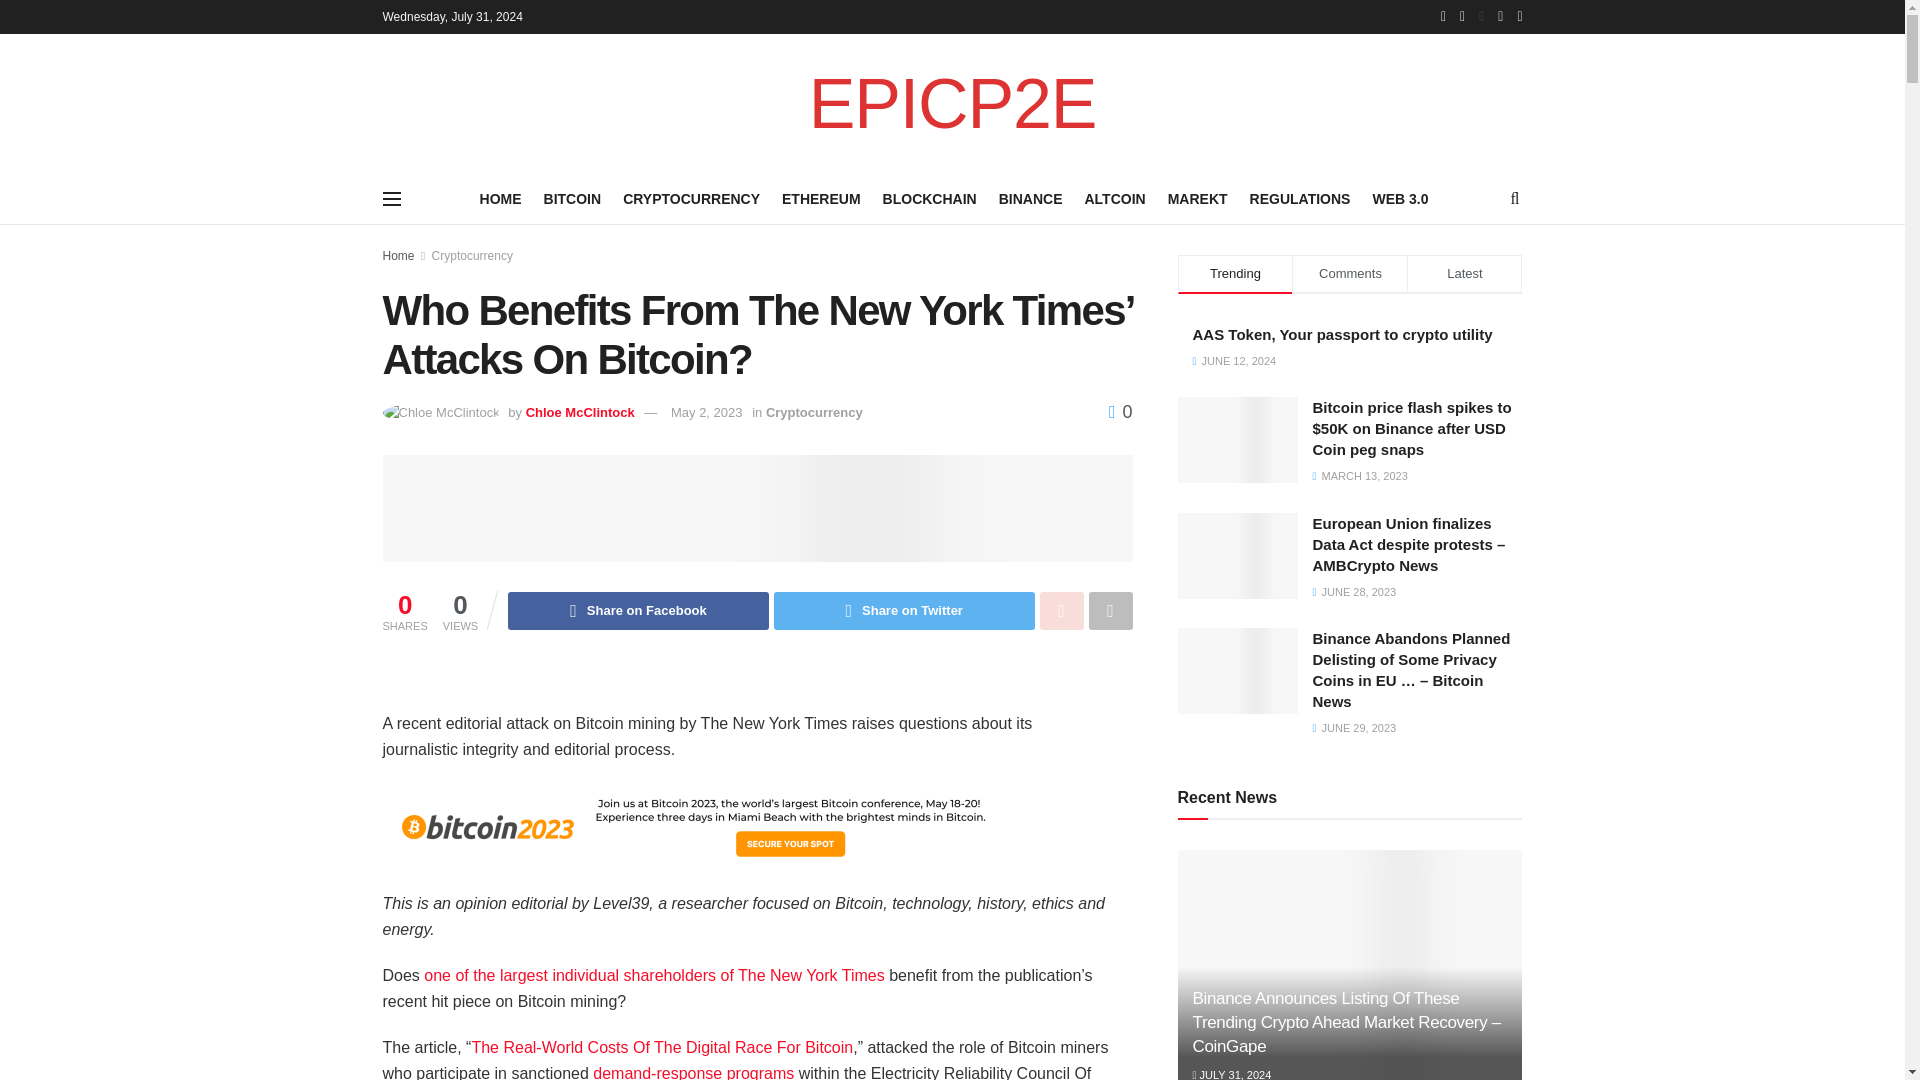 The height and width of the screenshot is (1080, 1920). Describe the element at coordinates (661, 1047) in the screenshot. I see `The Real-World Costs Of The Digital Race For Bitcoin` at that location.